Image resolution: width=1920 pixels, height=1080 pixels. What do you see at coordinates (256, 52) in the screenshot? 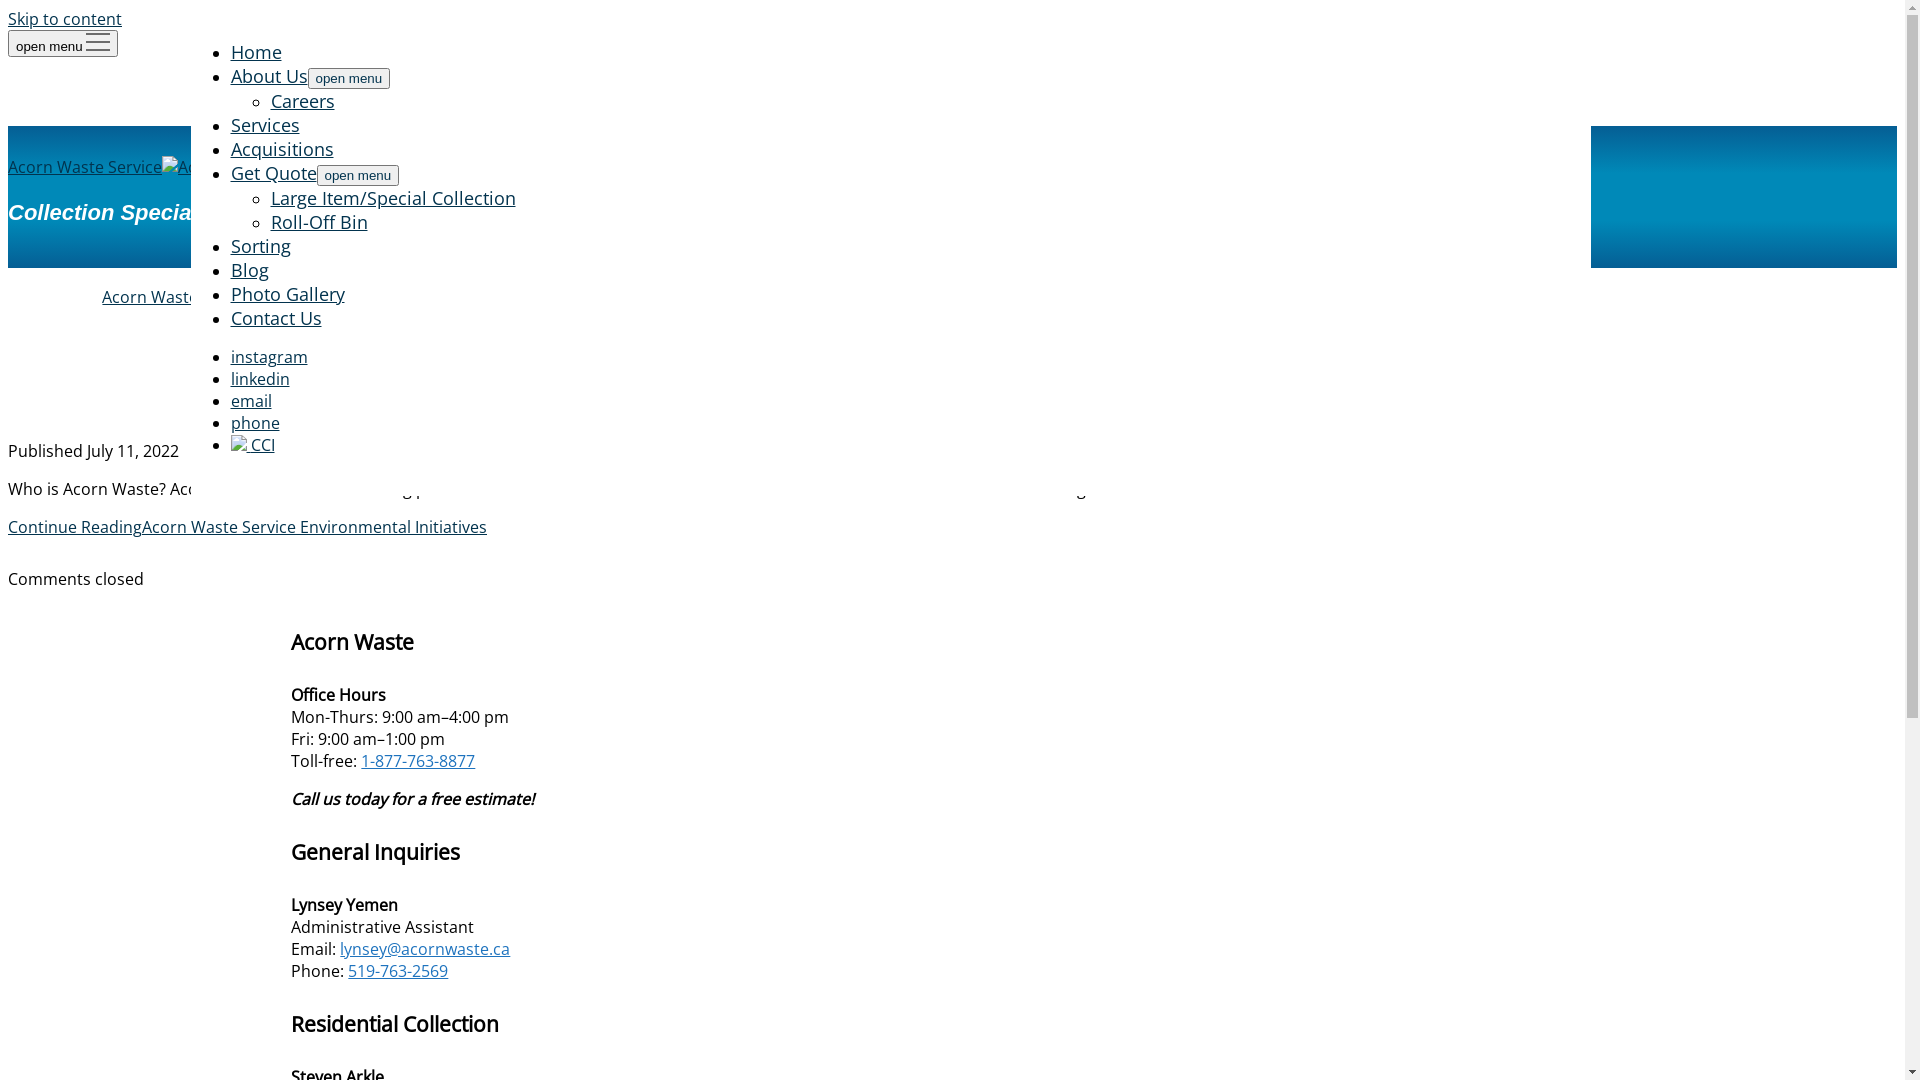
I see `Home` at bounding box center [256, 52].